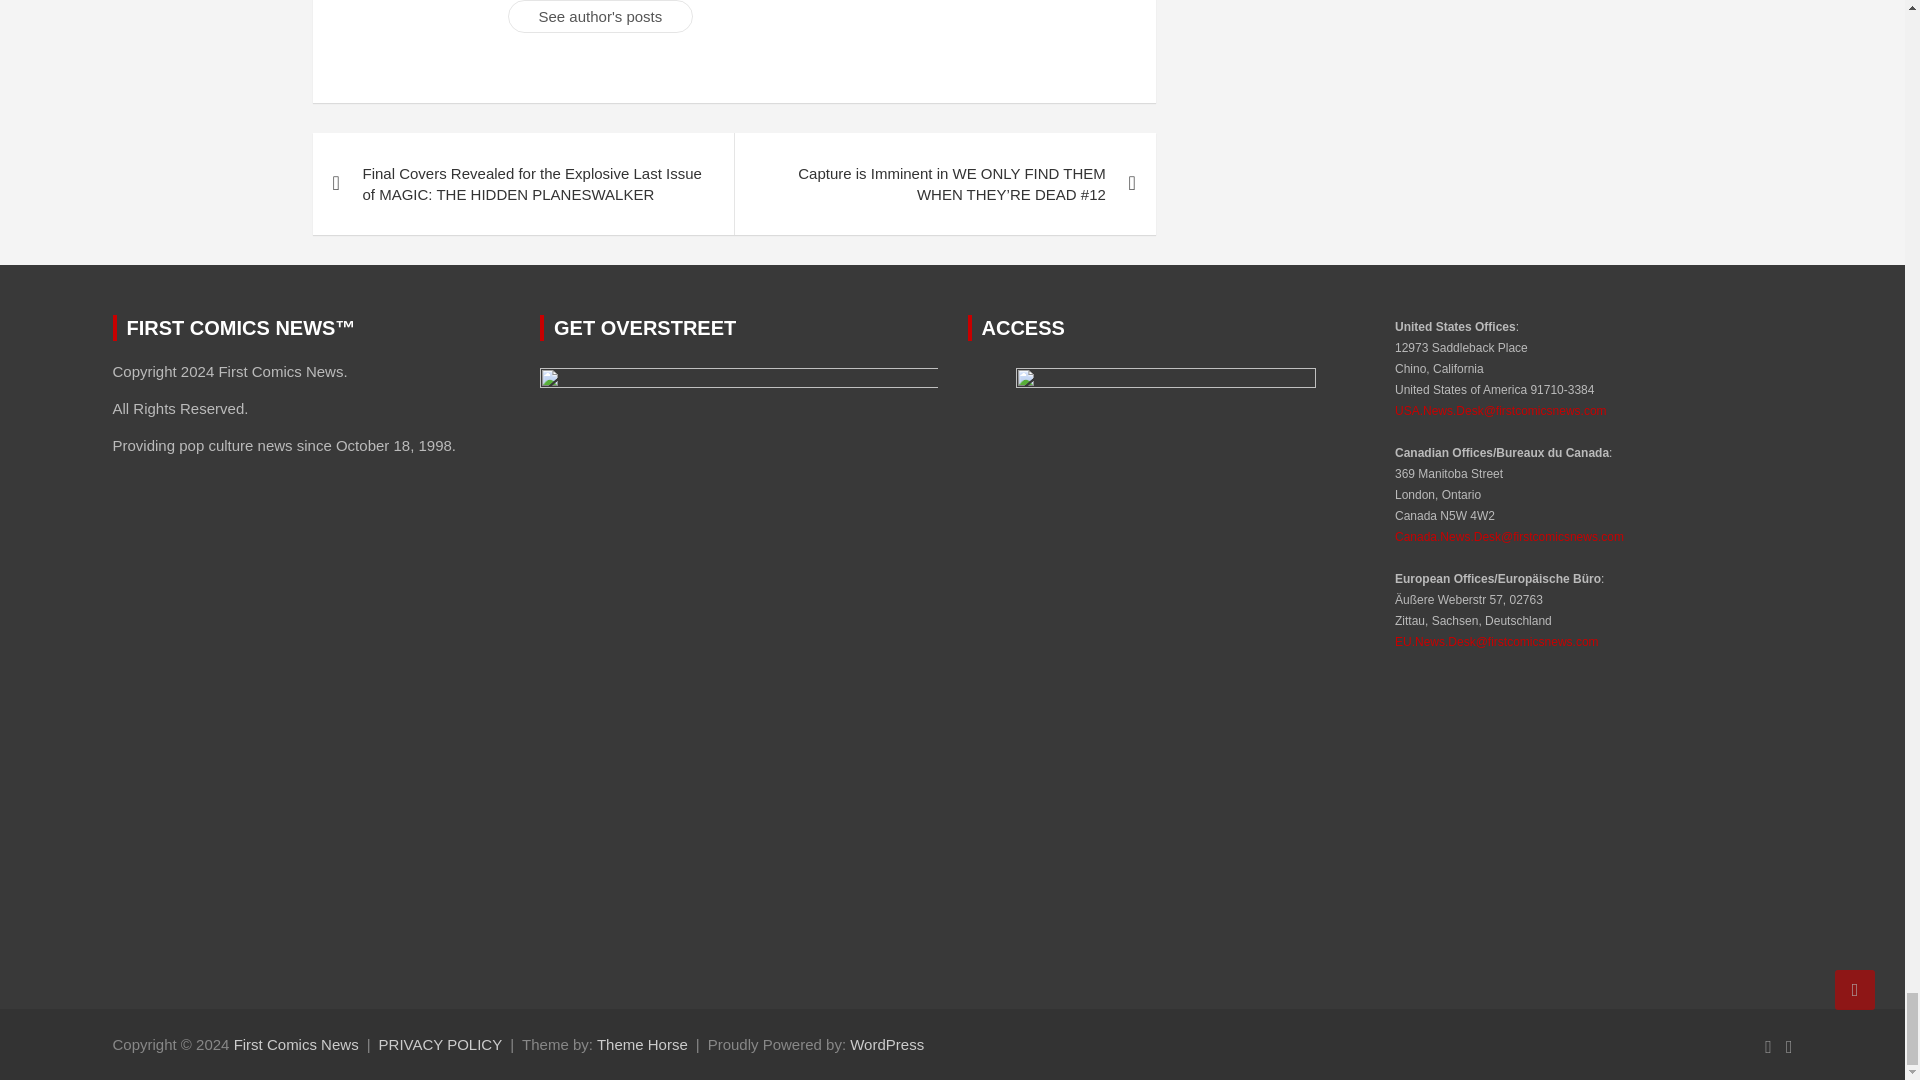 This screenshot has width=1920, height=1080. Describe the element at coordinates (296, 1044) in the screenshot. I see `First Comics News` at that location.